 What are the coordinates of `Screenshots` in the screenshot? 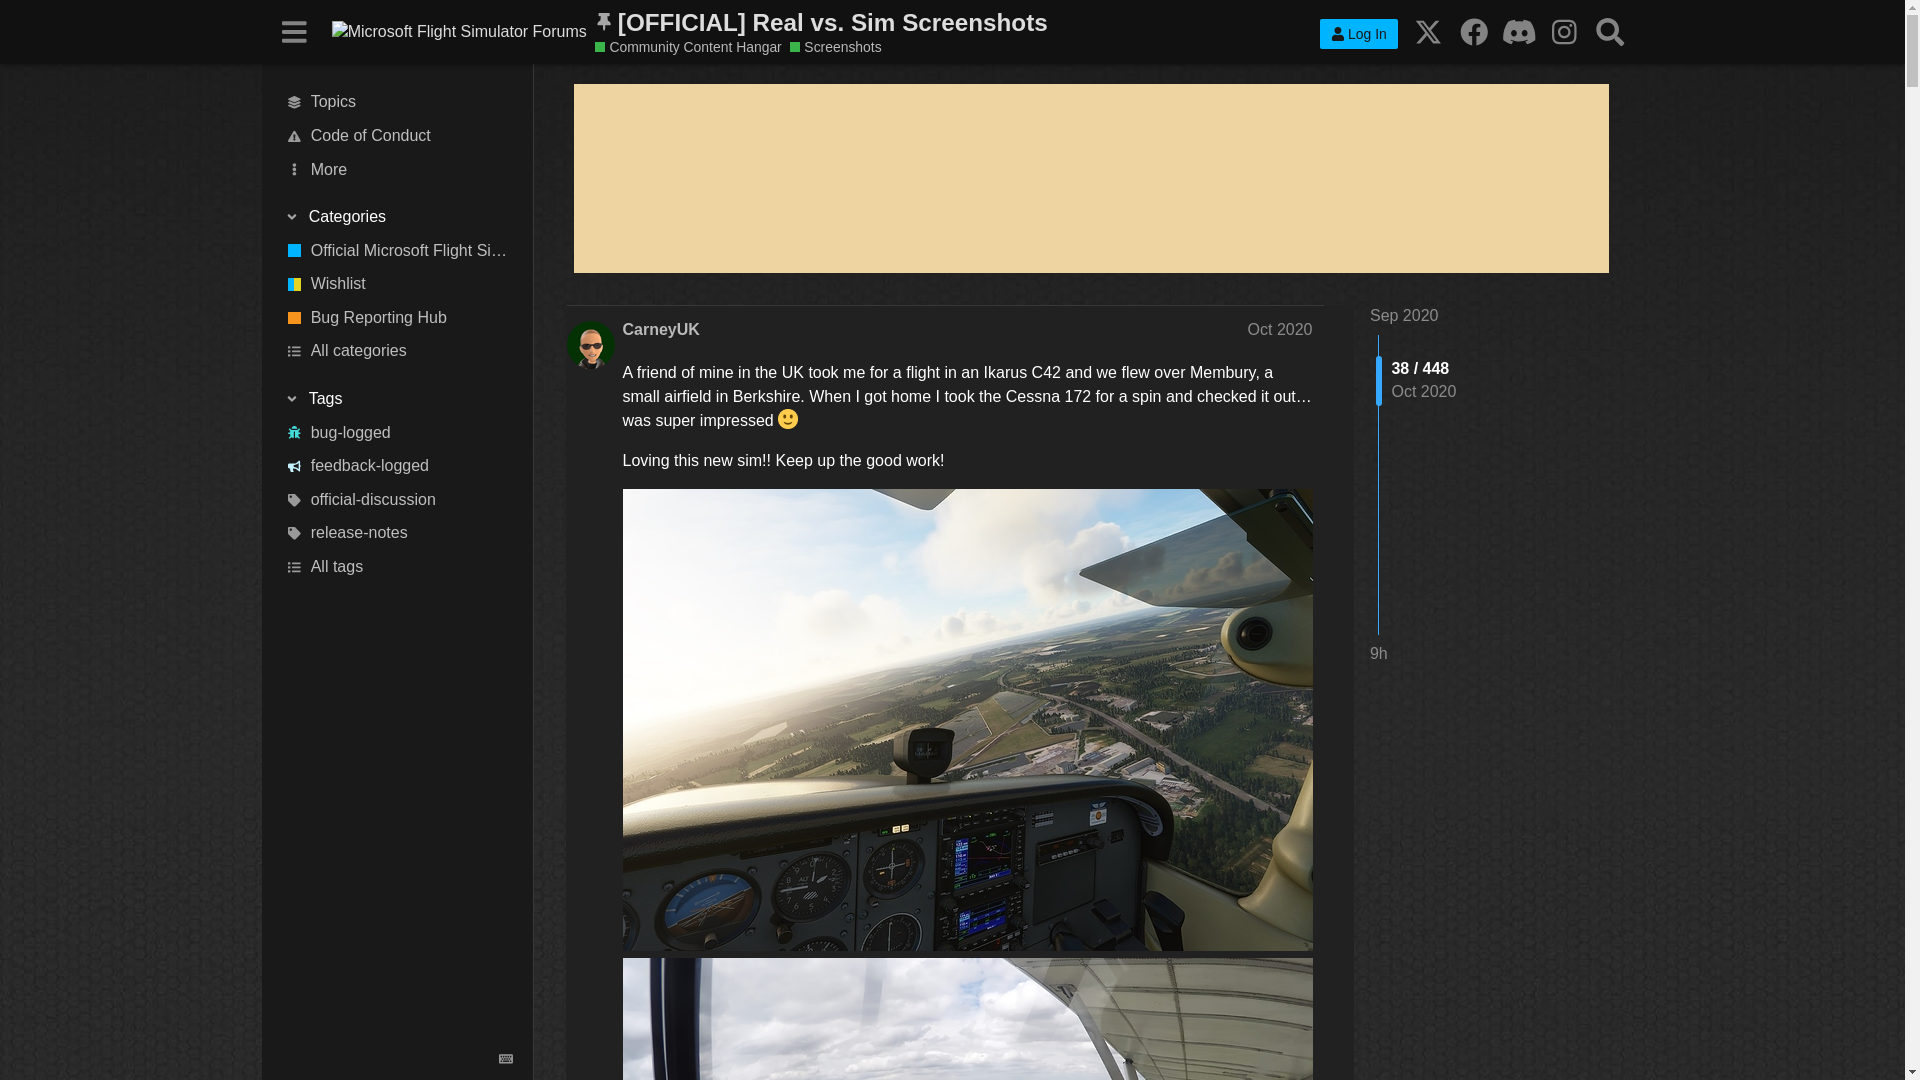 It's located at (835, 47).